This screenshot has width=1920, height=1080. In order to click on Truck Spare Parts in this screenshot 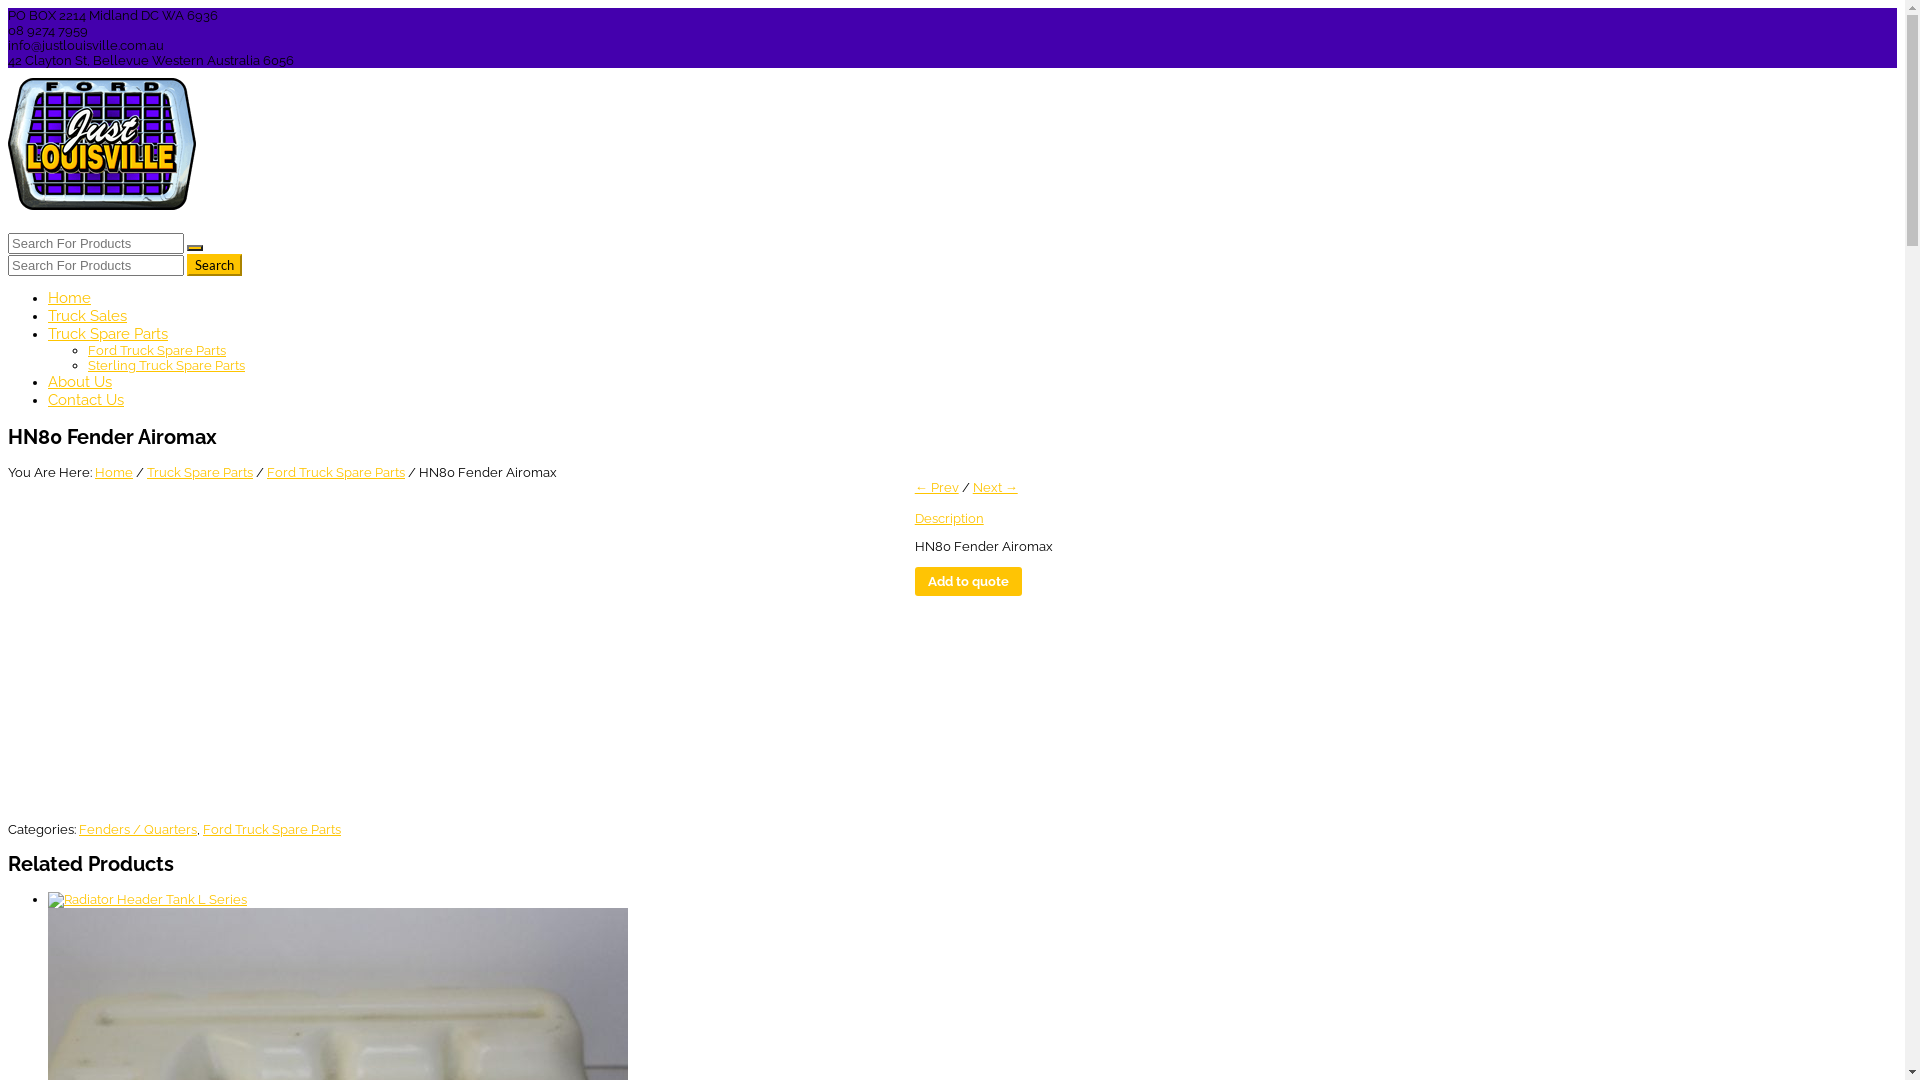, I will do `click(108, 334)`.